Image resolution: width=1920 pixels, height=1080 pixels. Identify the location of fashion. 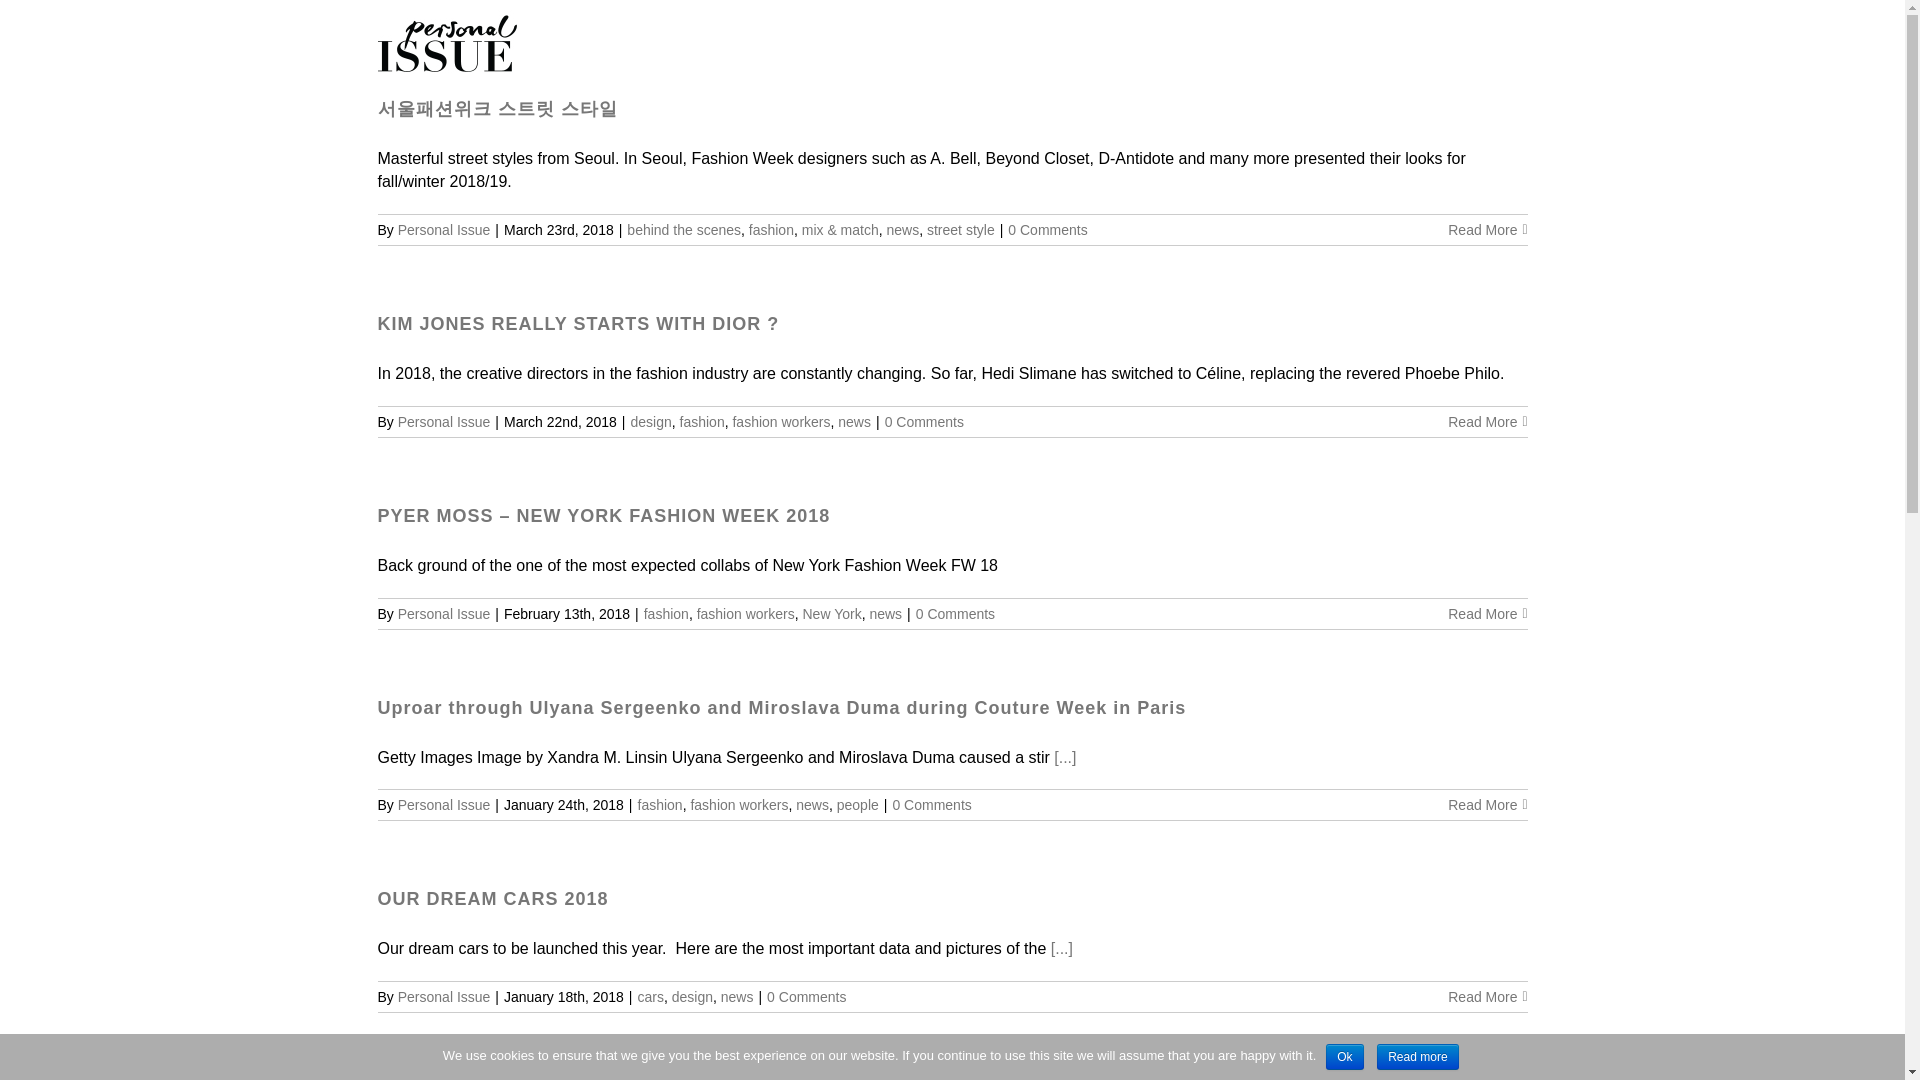
(660, 805).